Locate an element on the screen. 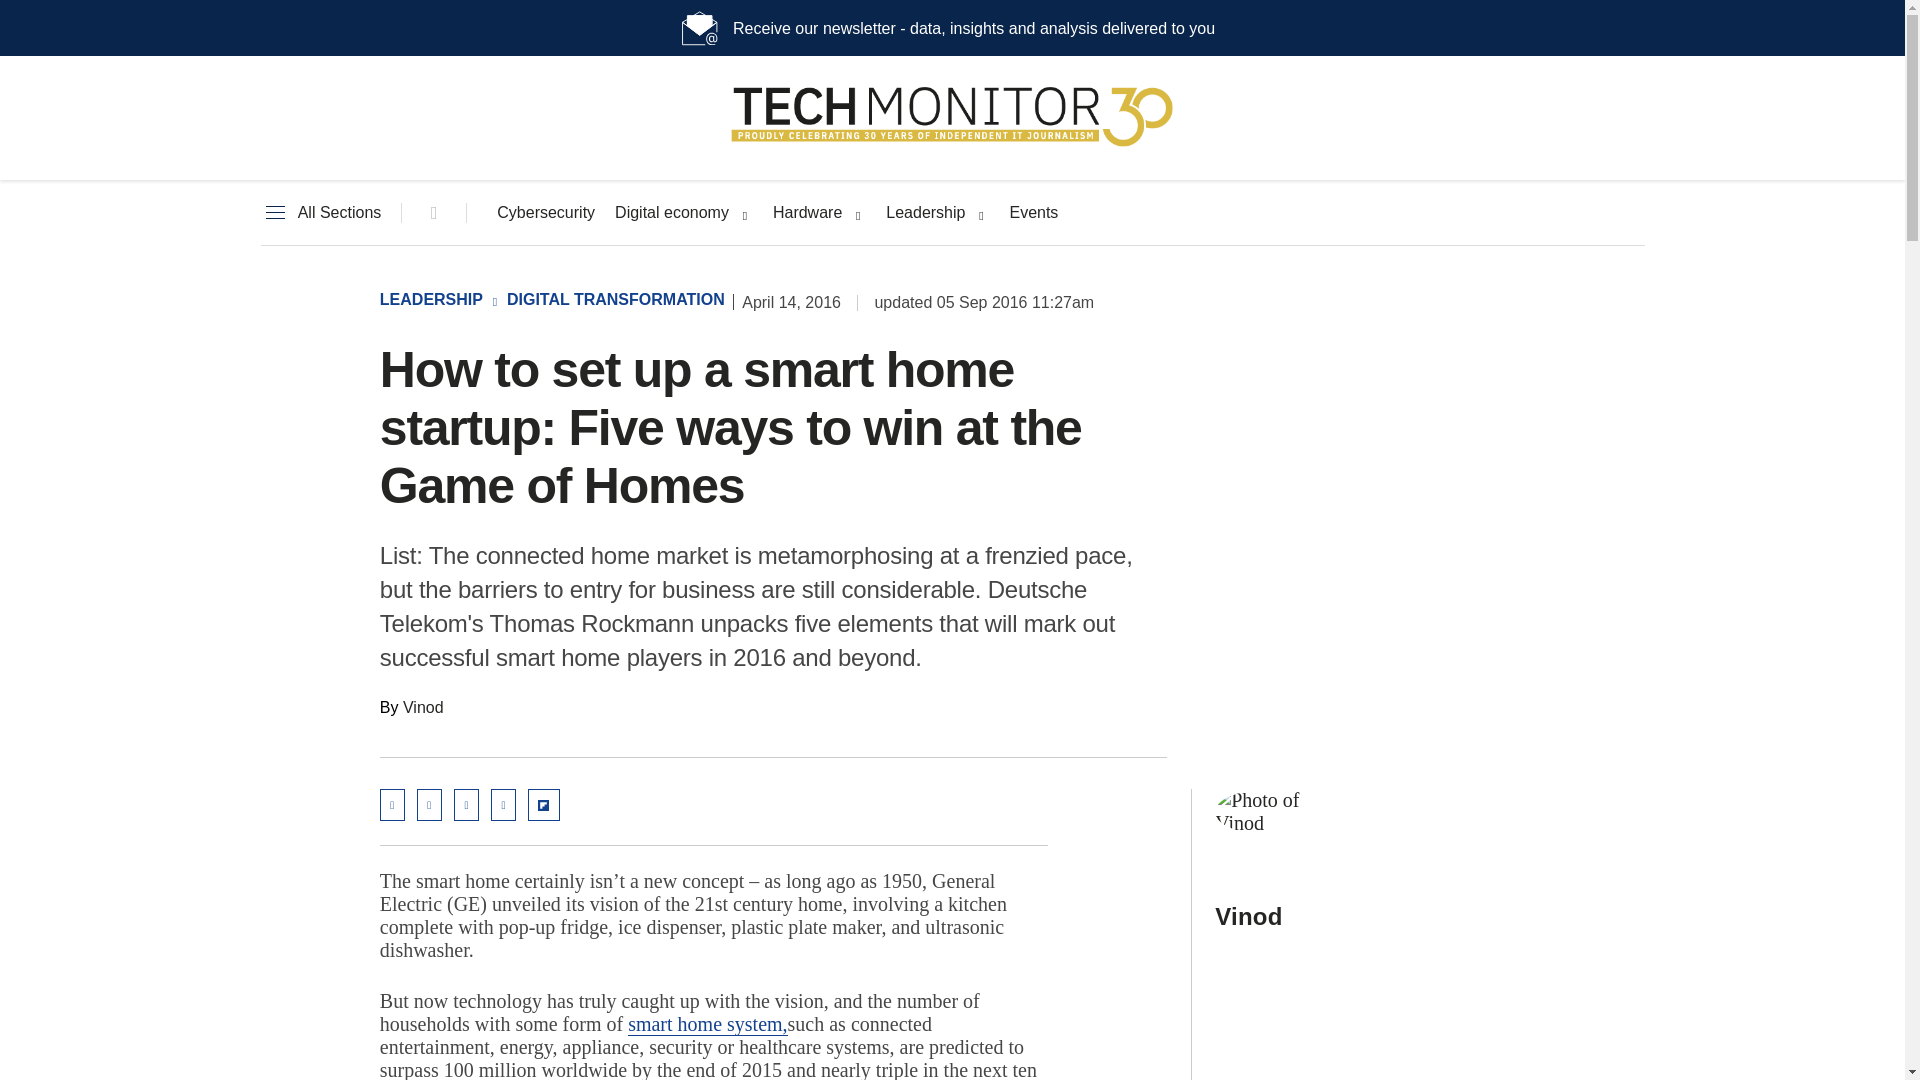 Image resolution: width=1920 pixels, height=1080 pixels. Share on Flipboard is located at coordinates (544, 804).